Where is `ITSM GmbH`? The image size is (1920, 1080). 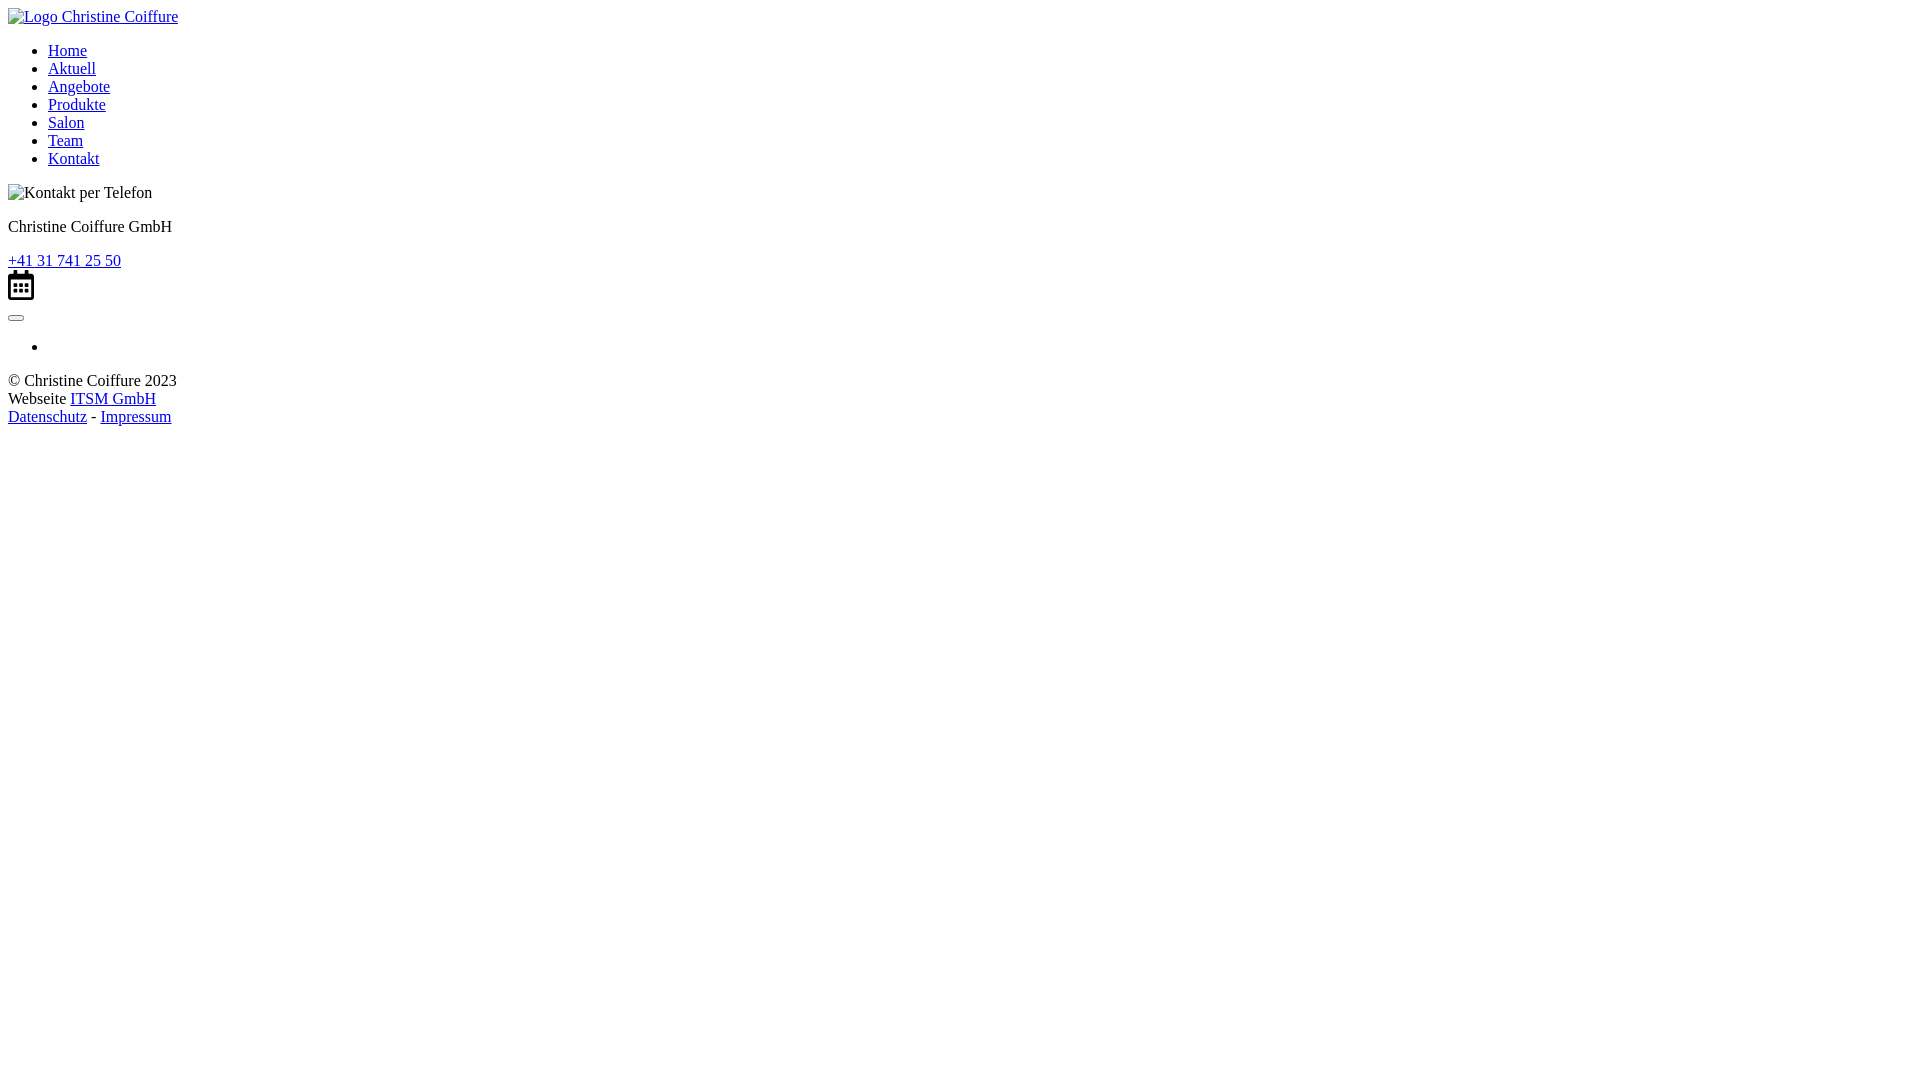
ITSM GmbH is located at coordinates (113, 398).